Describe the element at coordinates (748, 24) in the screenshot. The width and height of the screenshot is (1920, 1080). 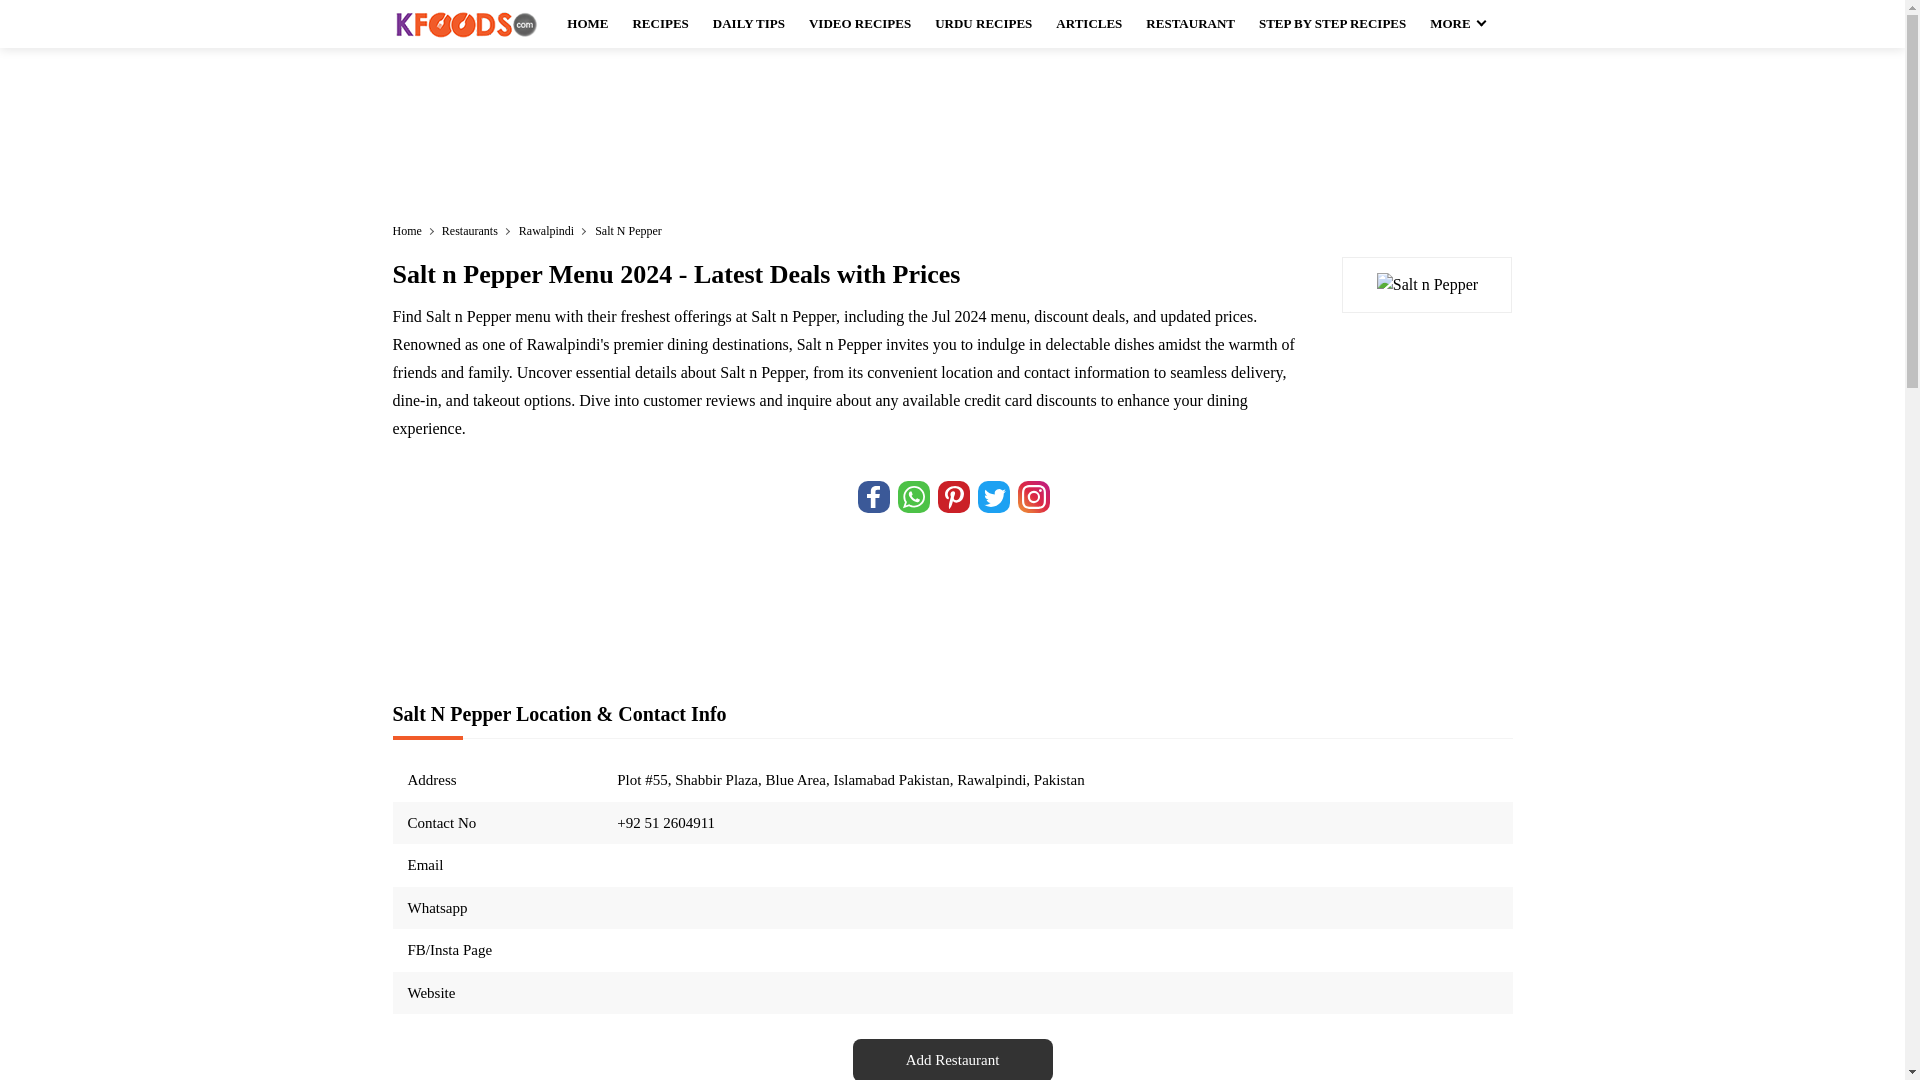
I see `DAILY TIPS` at that location.